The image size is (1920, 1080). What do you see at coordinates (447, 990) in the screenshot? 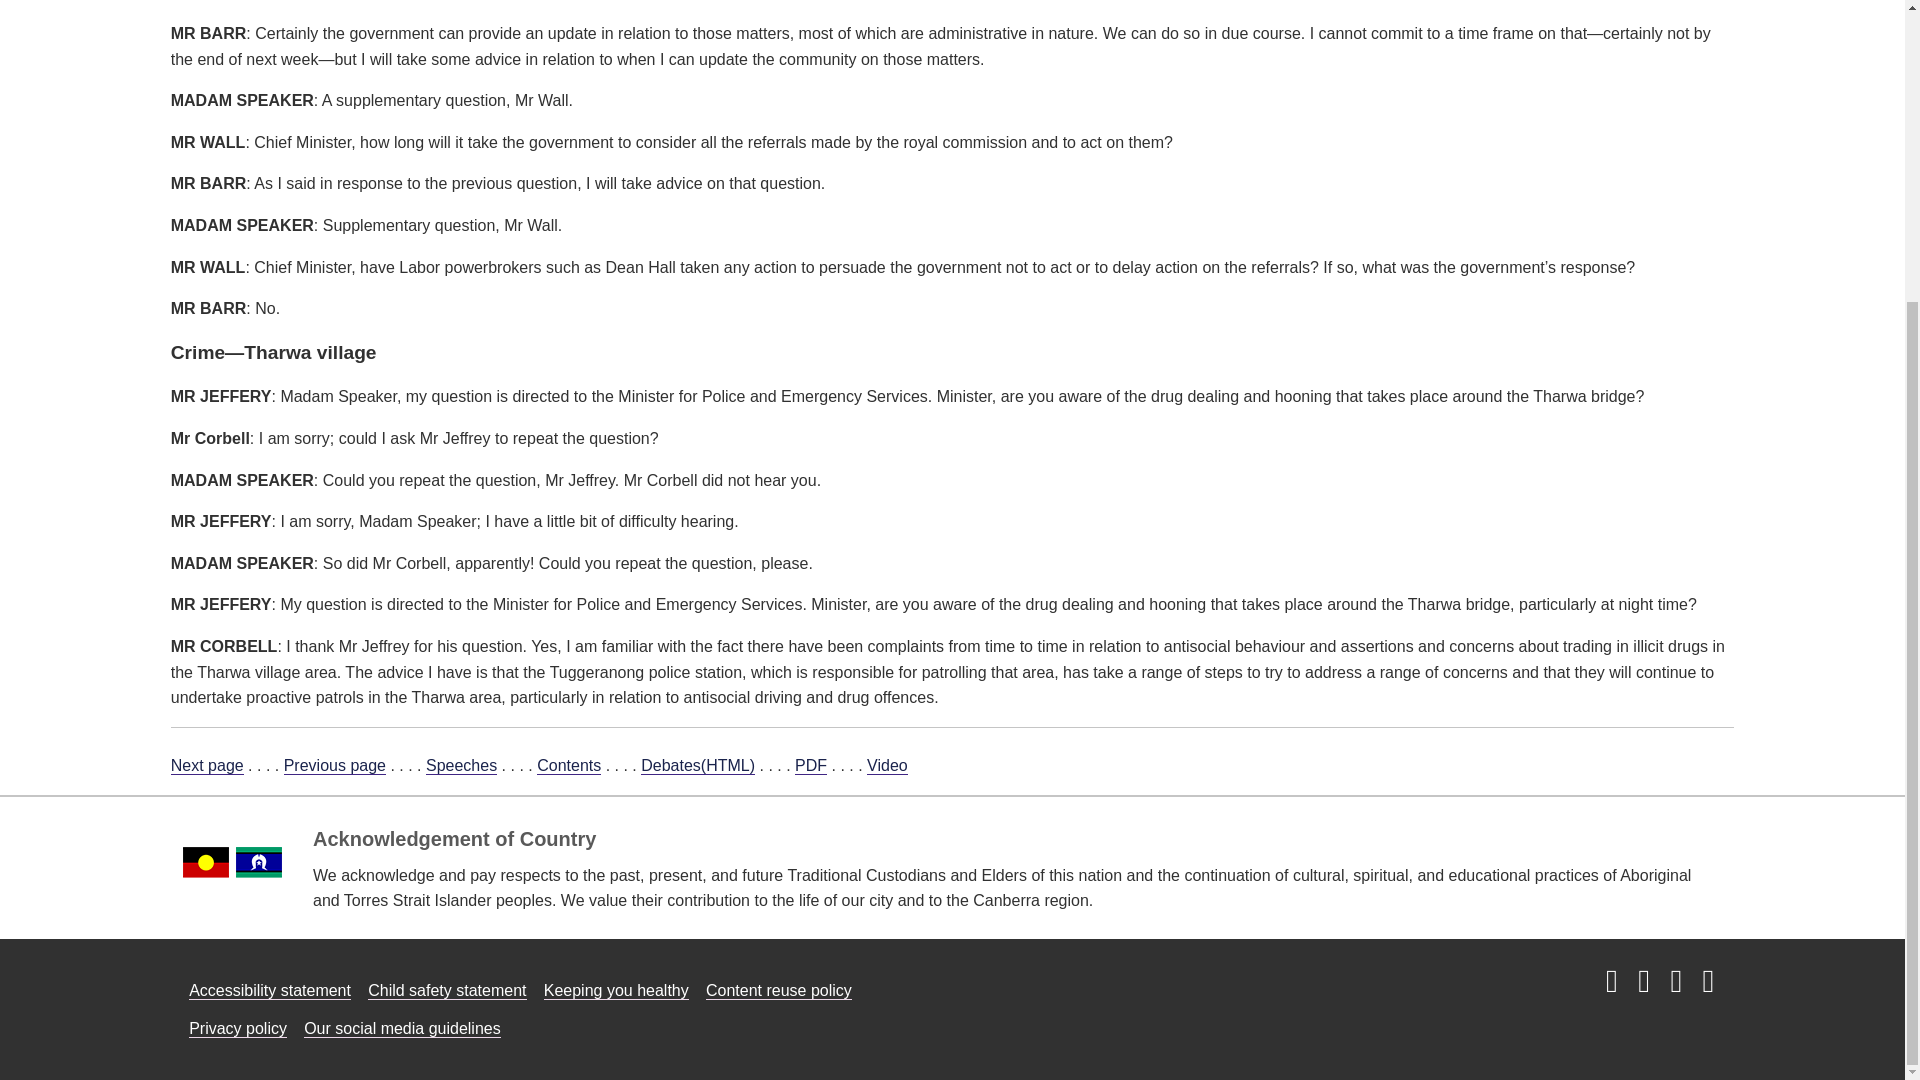
I see `Child safety statement` at bounding box center [447, 990].